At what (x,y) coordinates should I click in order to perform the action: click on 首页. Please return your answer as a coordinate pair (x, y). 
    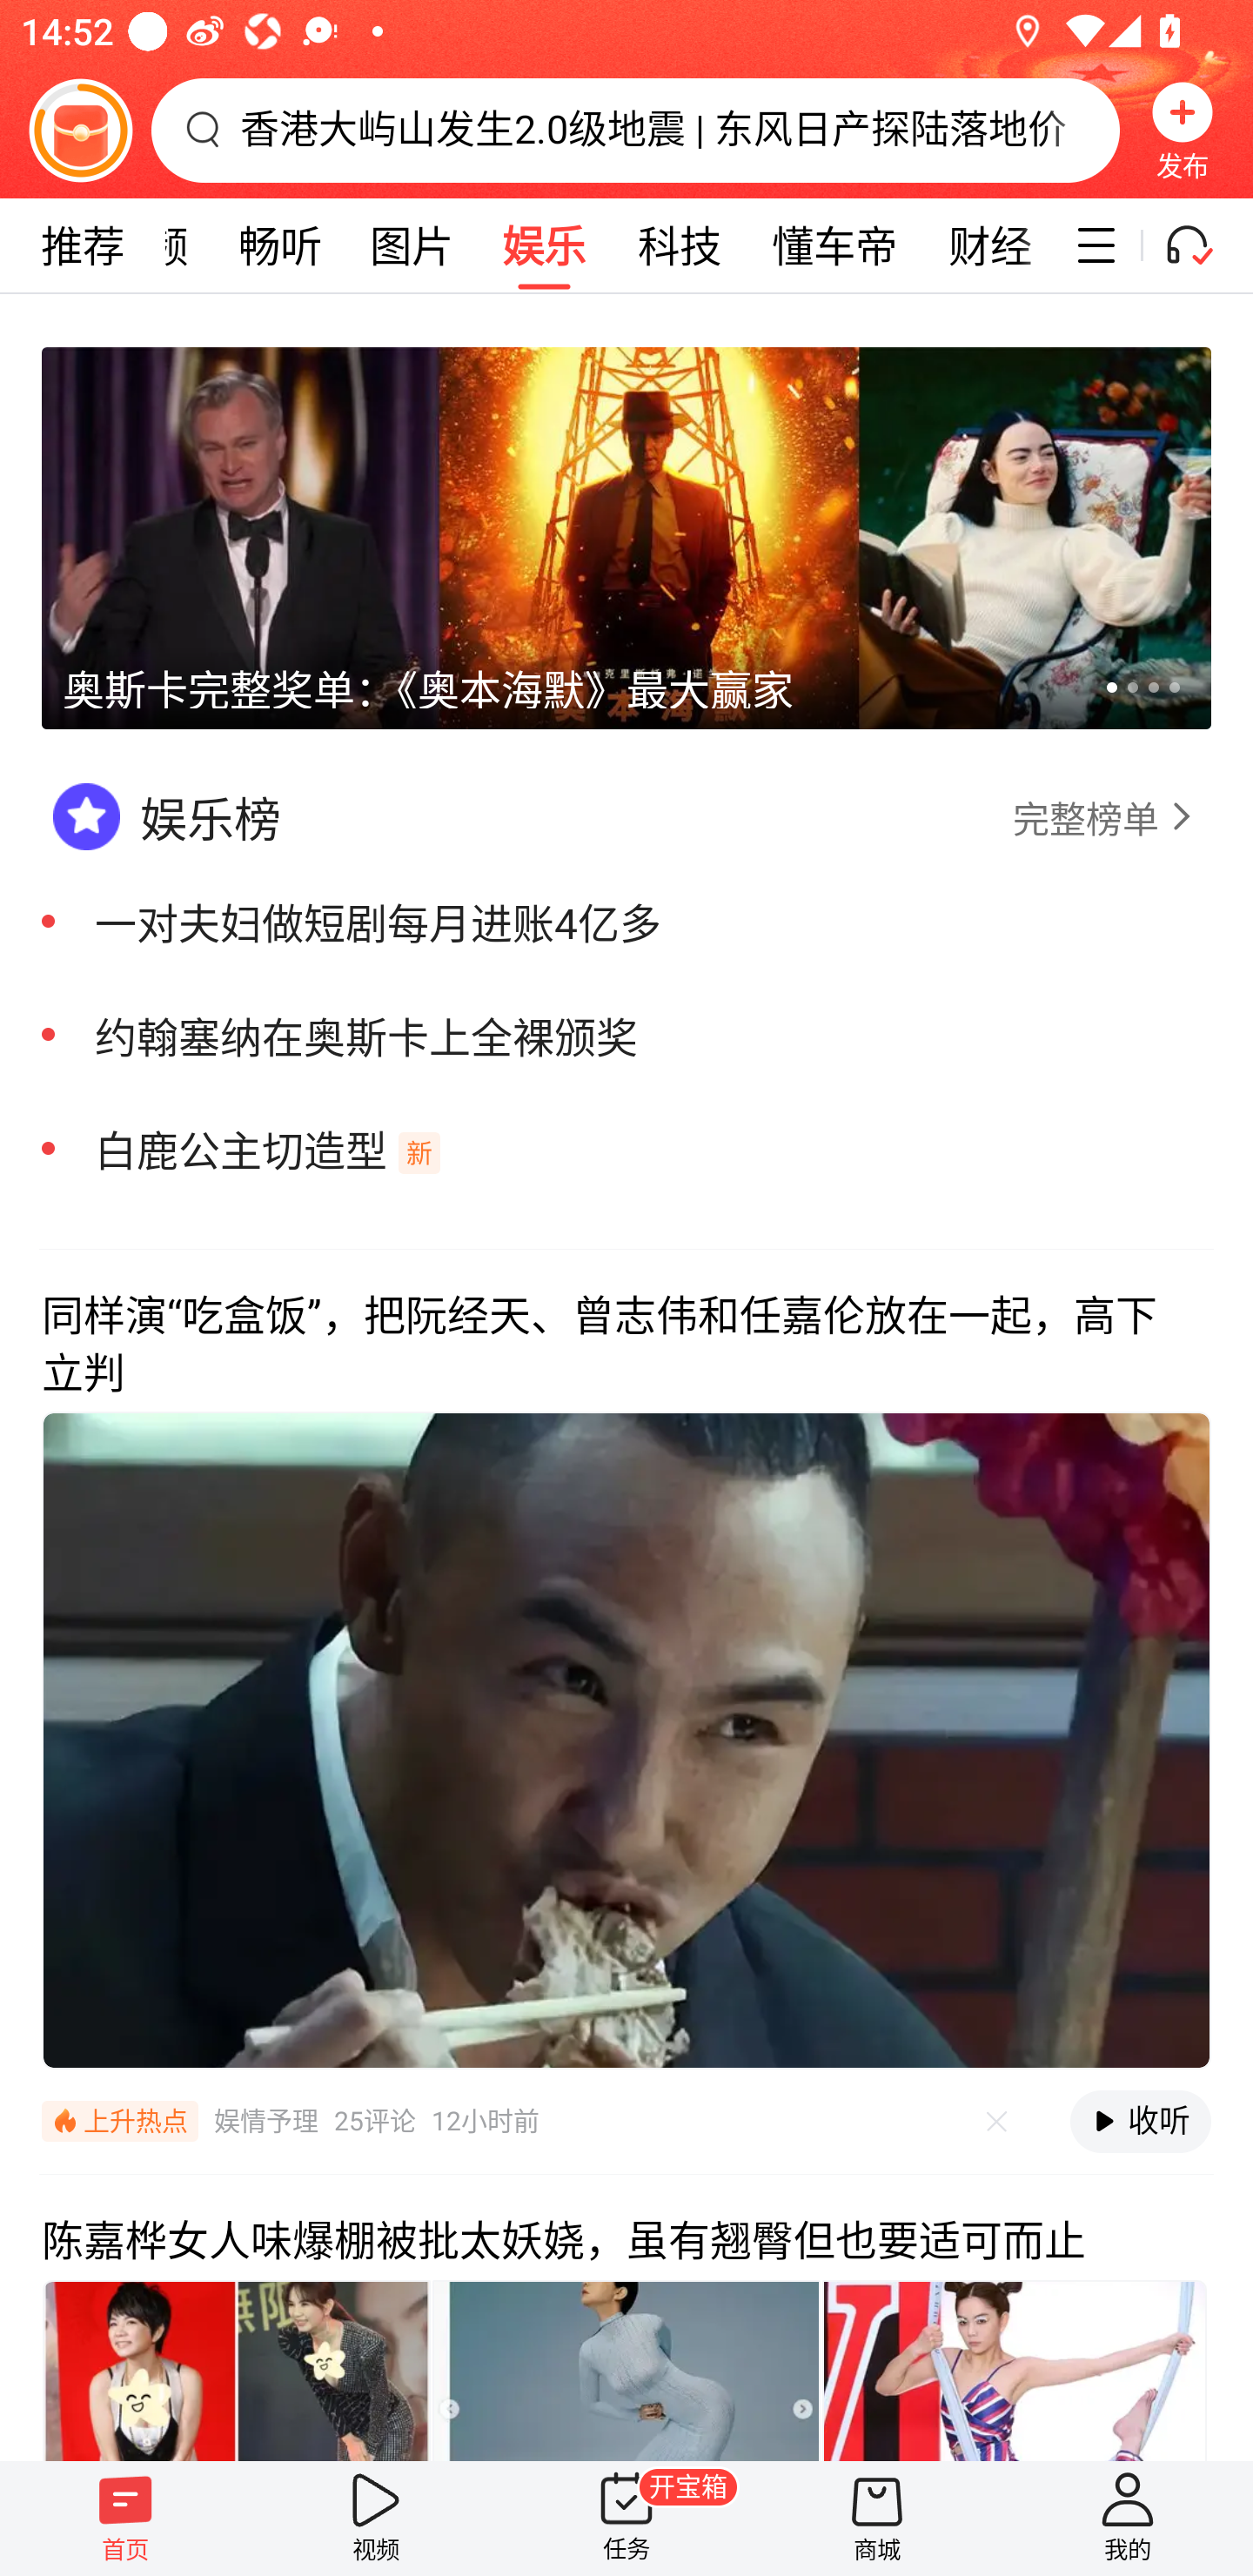
    Looking at the image, I should click on (125, 2518).